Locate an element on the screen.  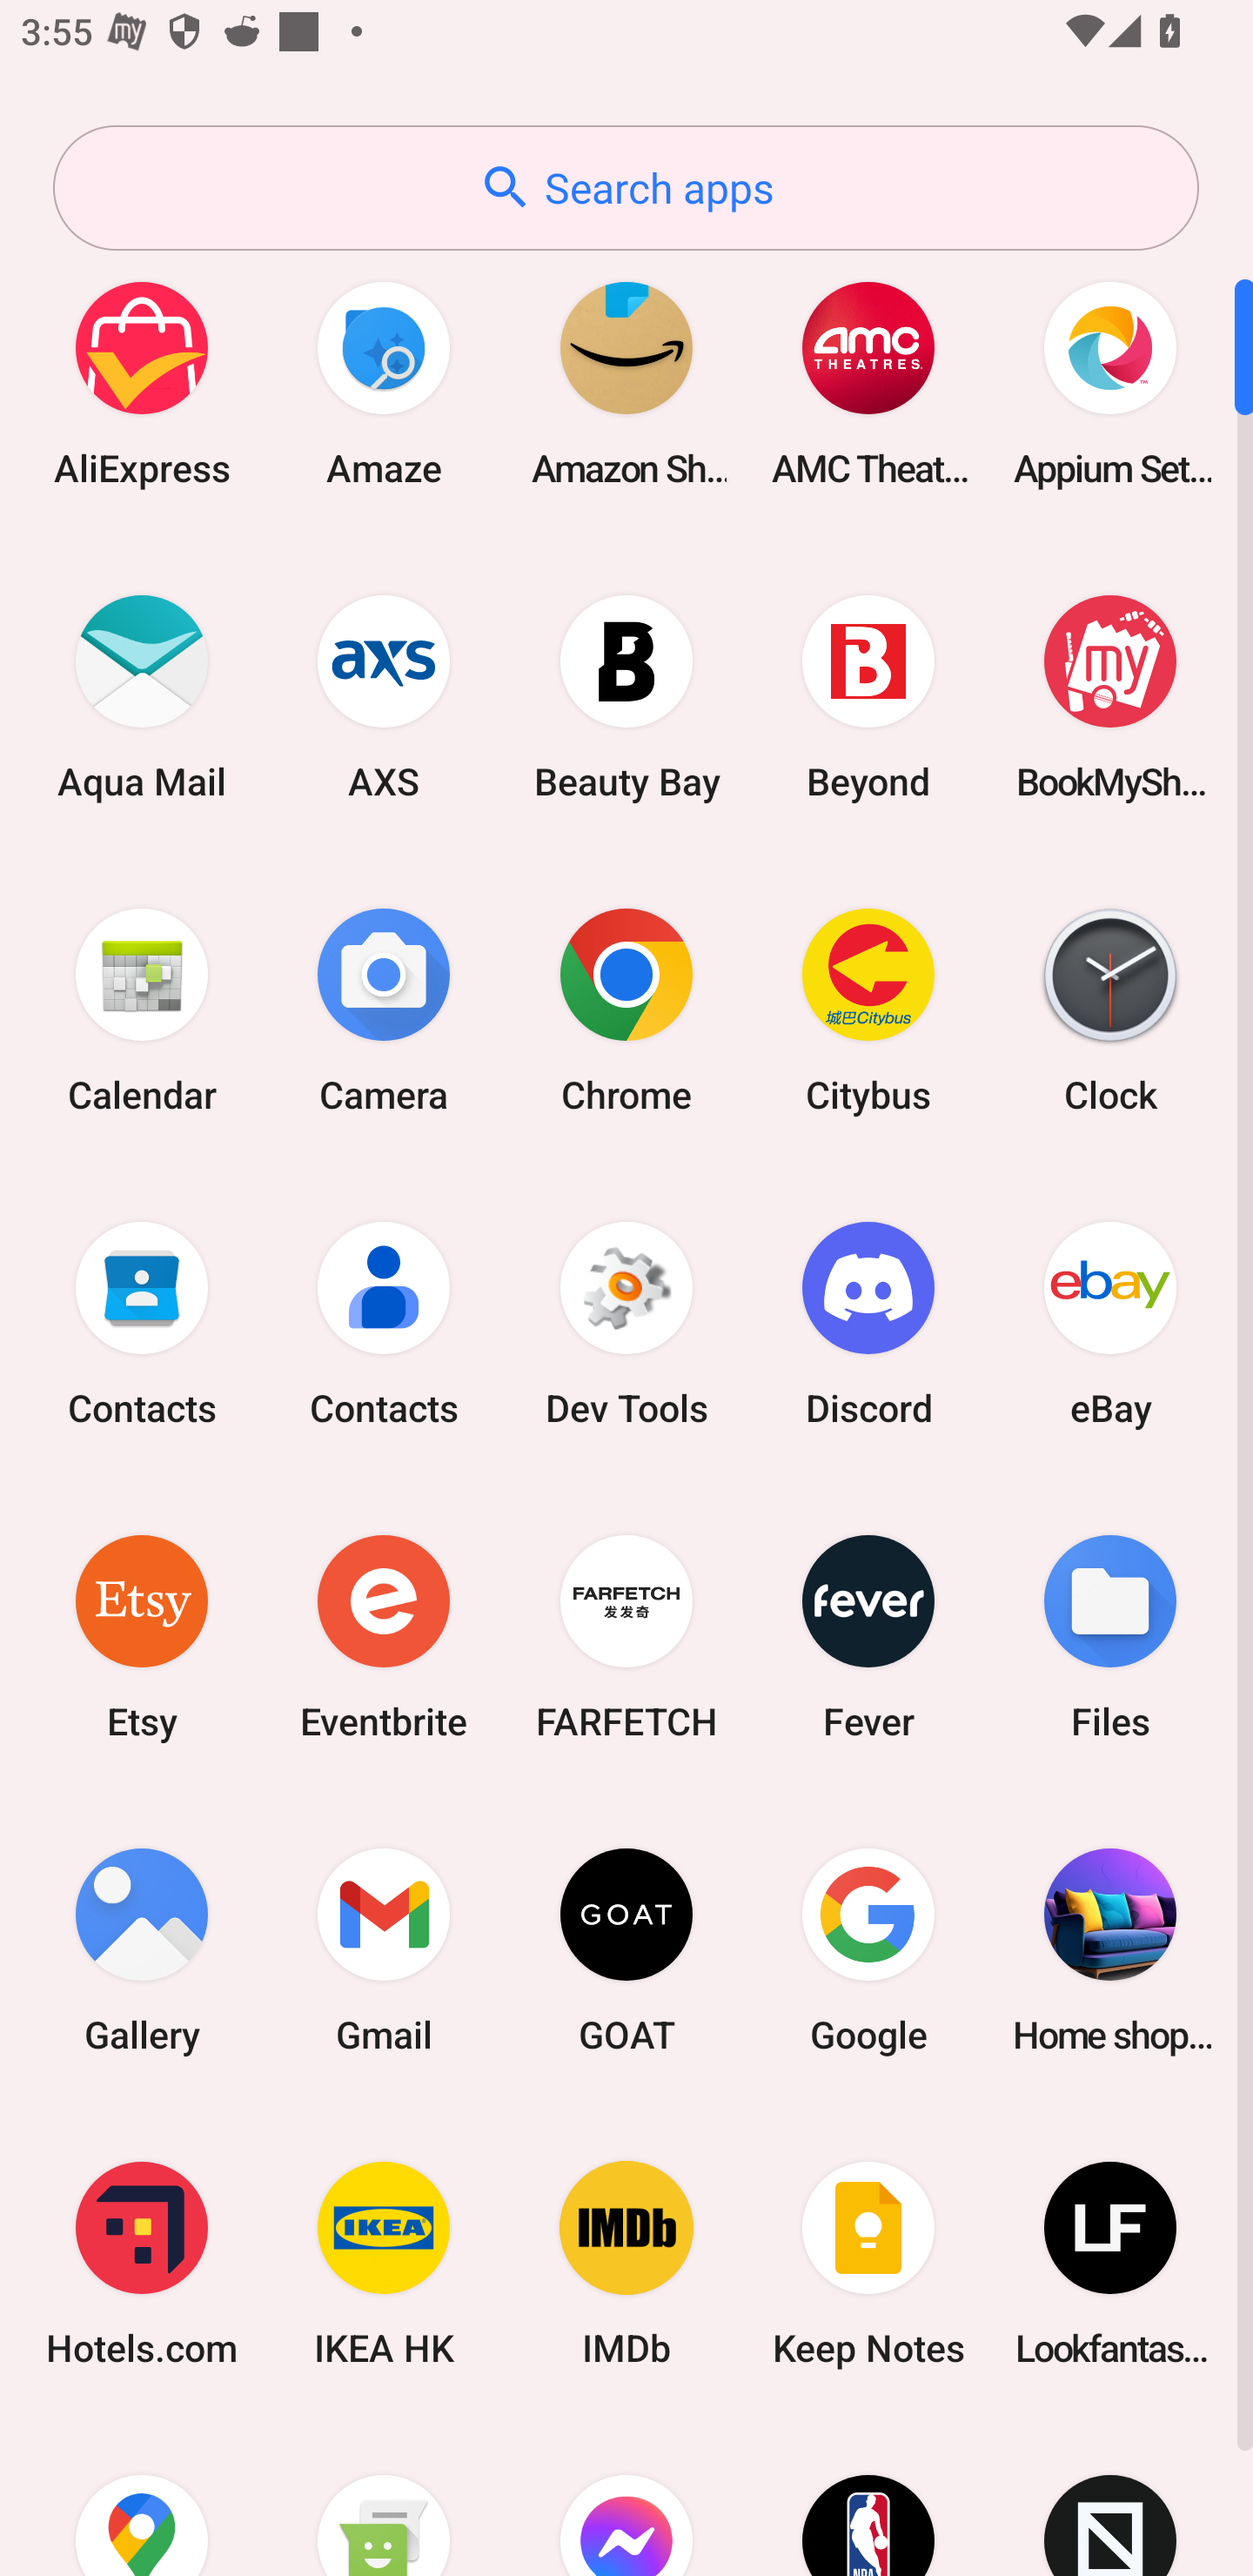
Contacts is located at coordinates (142, 1323).